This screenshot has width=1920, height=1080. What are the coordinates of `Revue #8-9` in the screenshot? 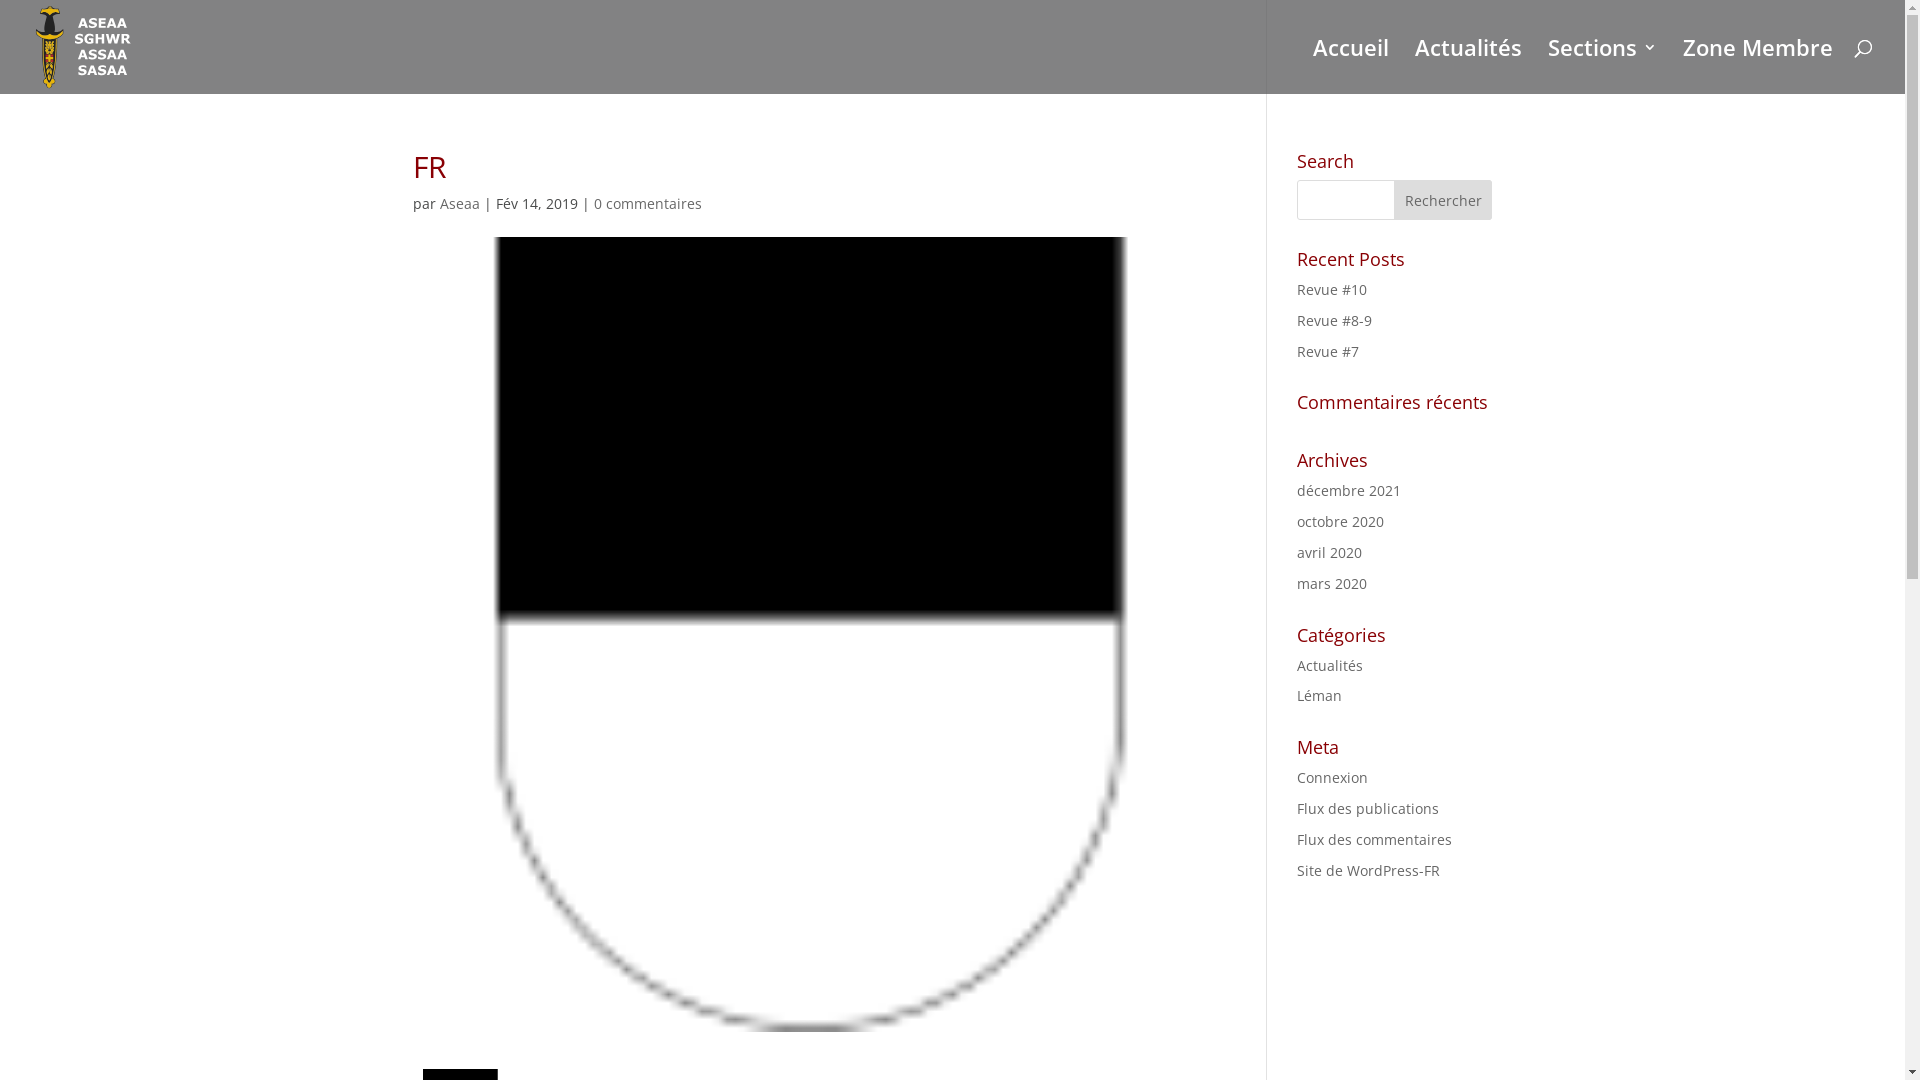 It's located at (1334, 320).